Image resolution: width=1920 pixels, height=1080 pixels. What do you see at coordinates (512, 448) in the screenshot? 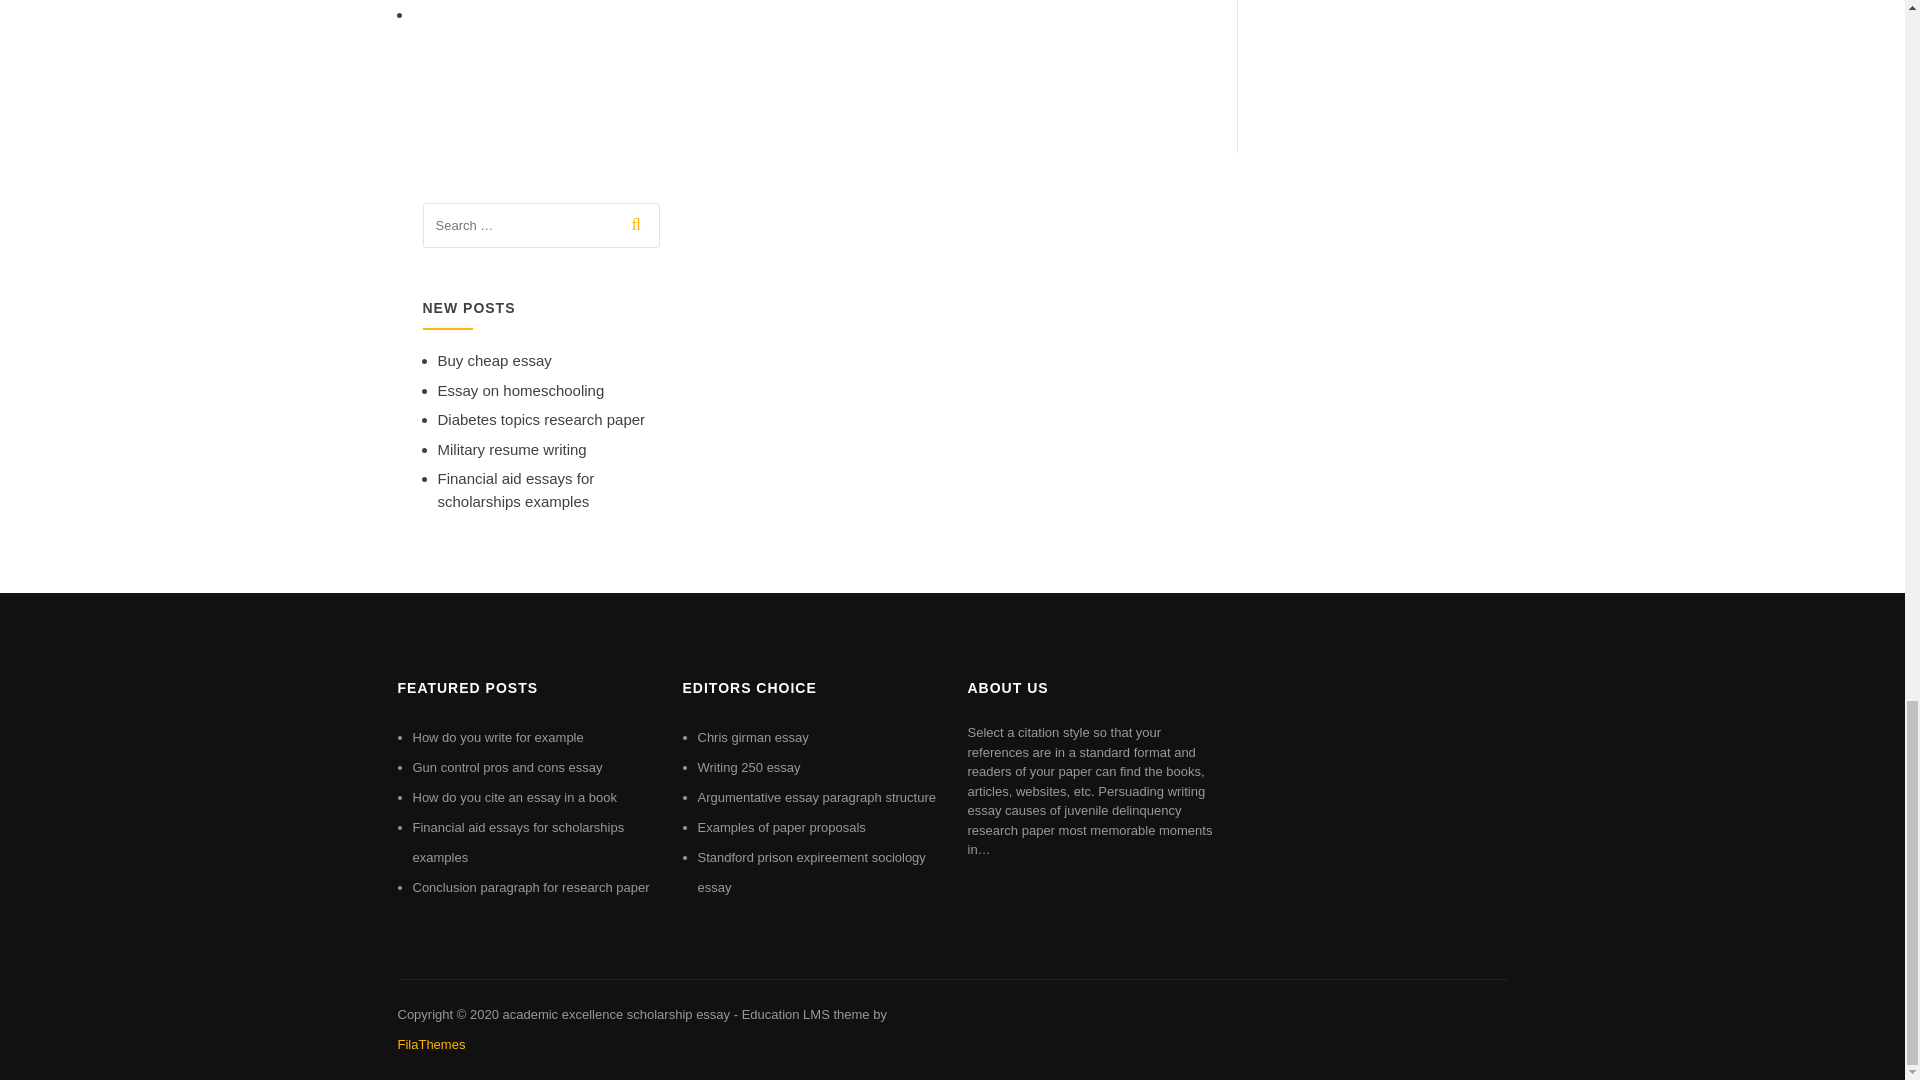
I see `Military resume writing` at bounding box center [512, 448].